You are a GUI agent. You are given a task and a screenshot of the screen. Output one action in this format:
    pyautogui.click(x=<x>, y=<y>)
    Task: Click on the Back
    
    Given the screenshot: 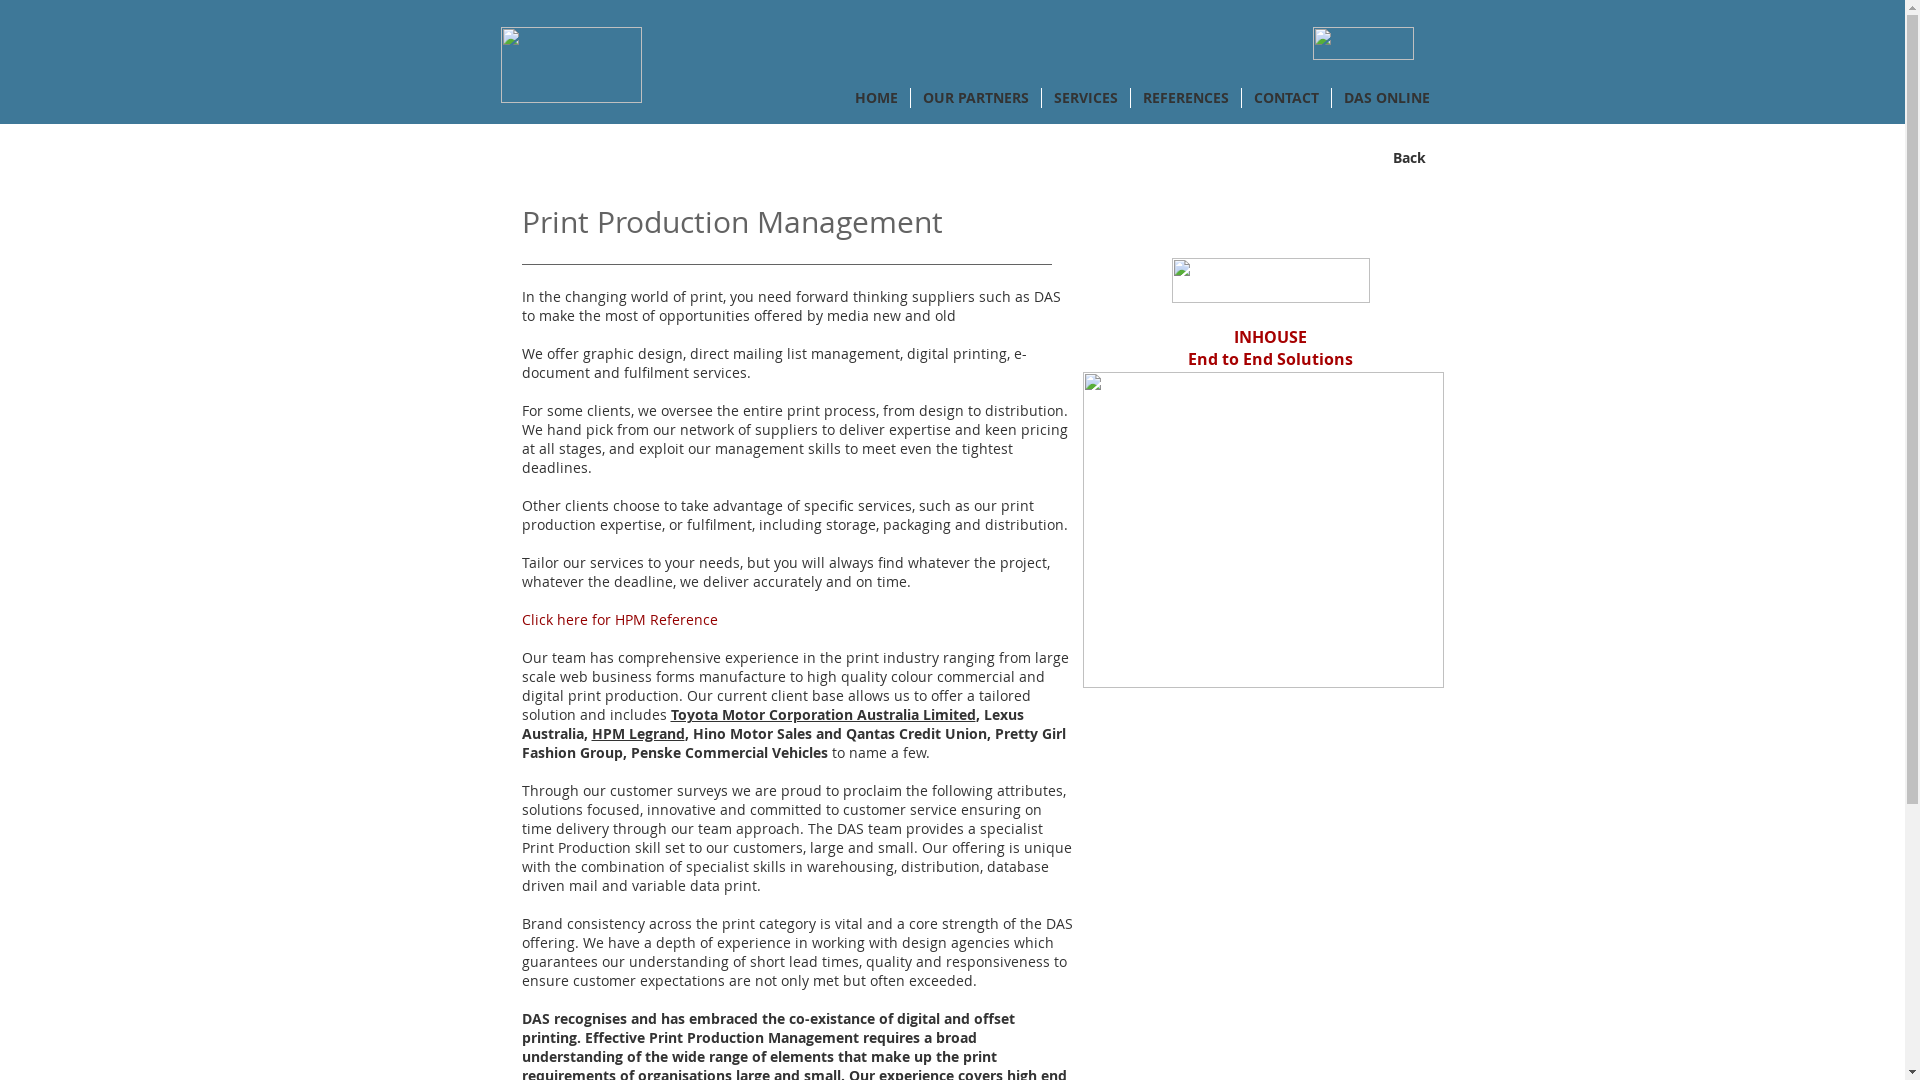 What is the action you would take?
    pyautogui.click(x=1408, y=158)
    